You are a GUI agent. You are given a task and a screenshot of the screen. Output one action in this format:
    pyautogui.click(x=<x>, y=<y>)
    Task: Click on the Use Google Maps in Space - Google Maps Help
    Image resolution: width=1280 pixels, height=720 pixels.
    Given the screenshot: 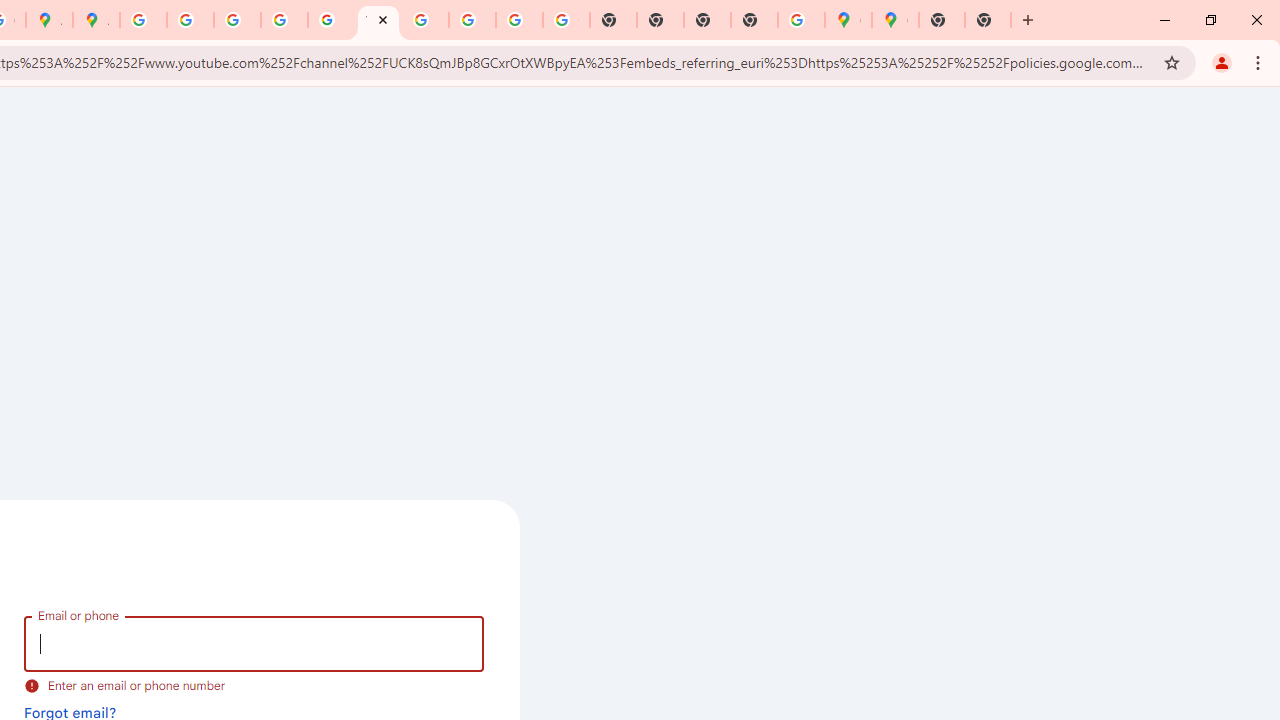 What is the action you would take?
    pyautogui.click(x=802, y=20)
    